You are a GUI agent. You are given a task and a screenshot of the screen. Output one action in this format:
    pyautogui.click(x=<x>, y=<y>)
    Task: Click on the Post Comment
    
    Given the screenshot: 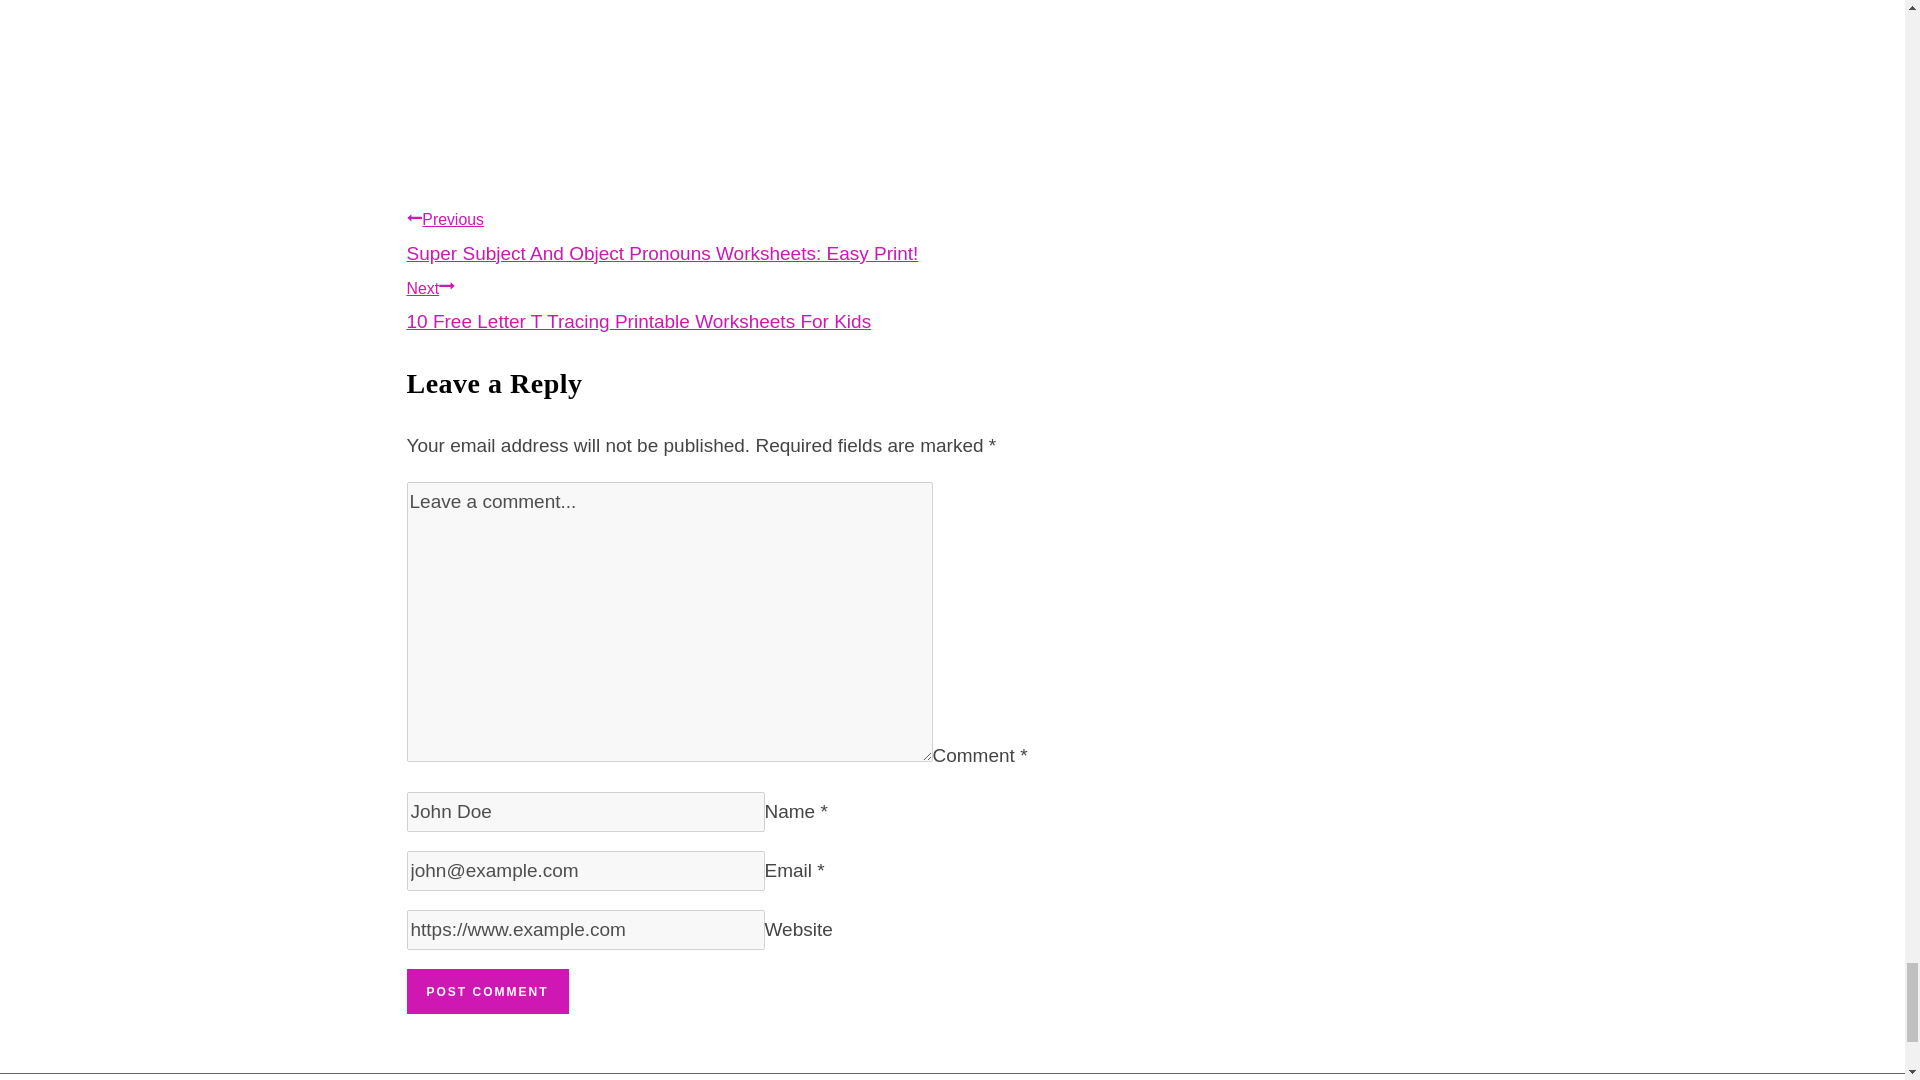 What is the action you would take?
    pyautogui.click(x=754, y=301)
    